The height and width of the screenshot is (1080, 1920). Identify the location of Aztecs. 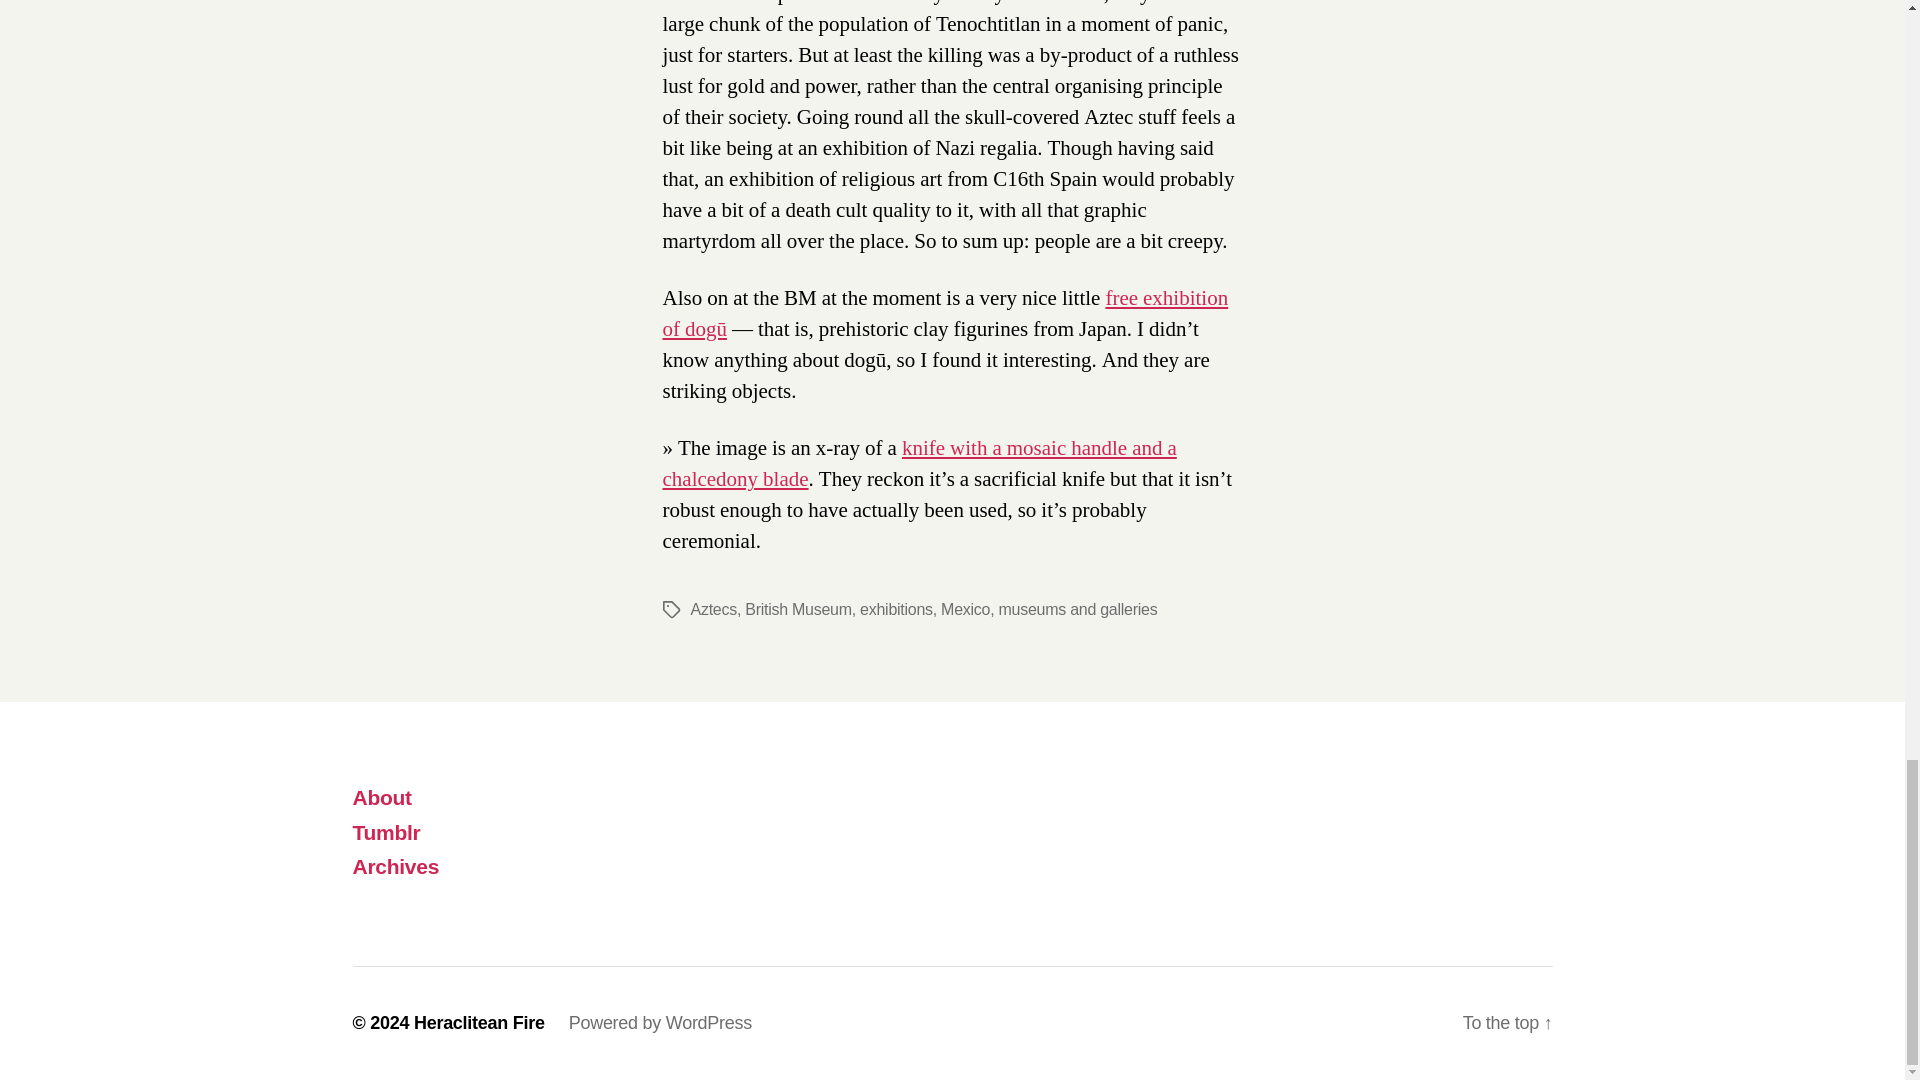
(712, 608).